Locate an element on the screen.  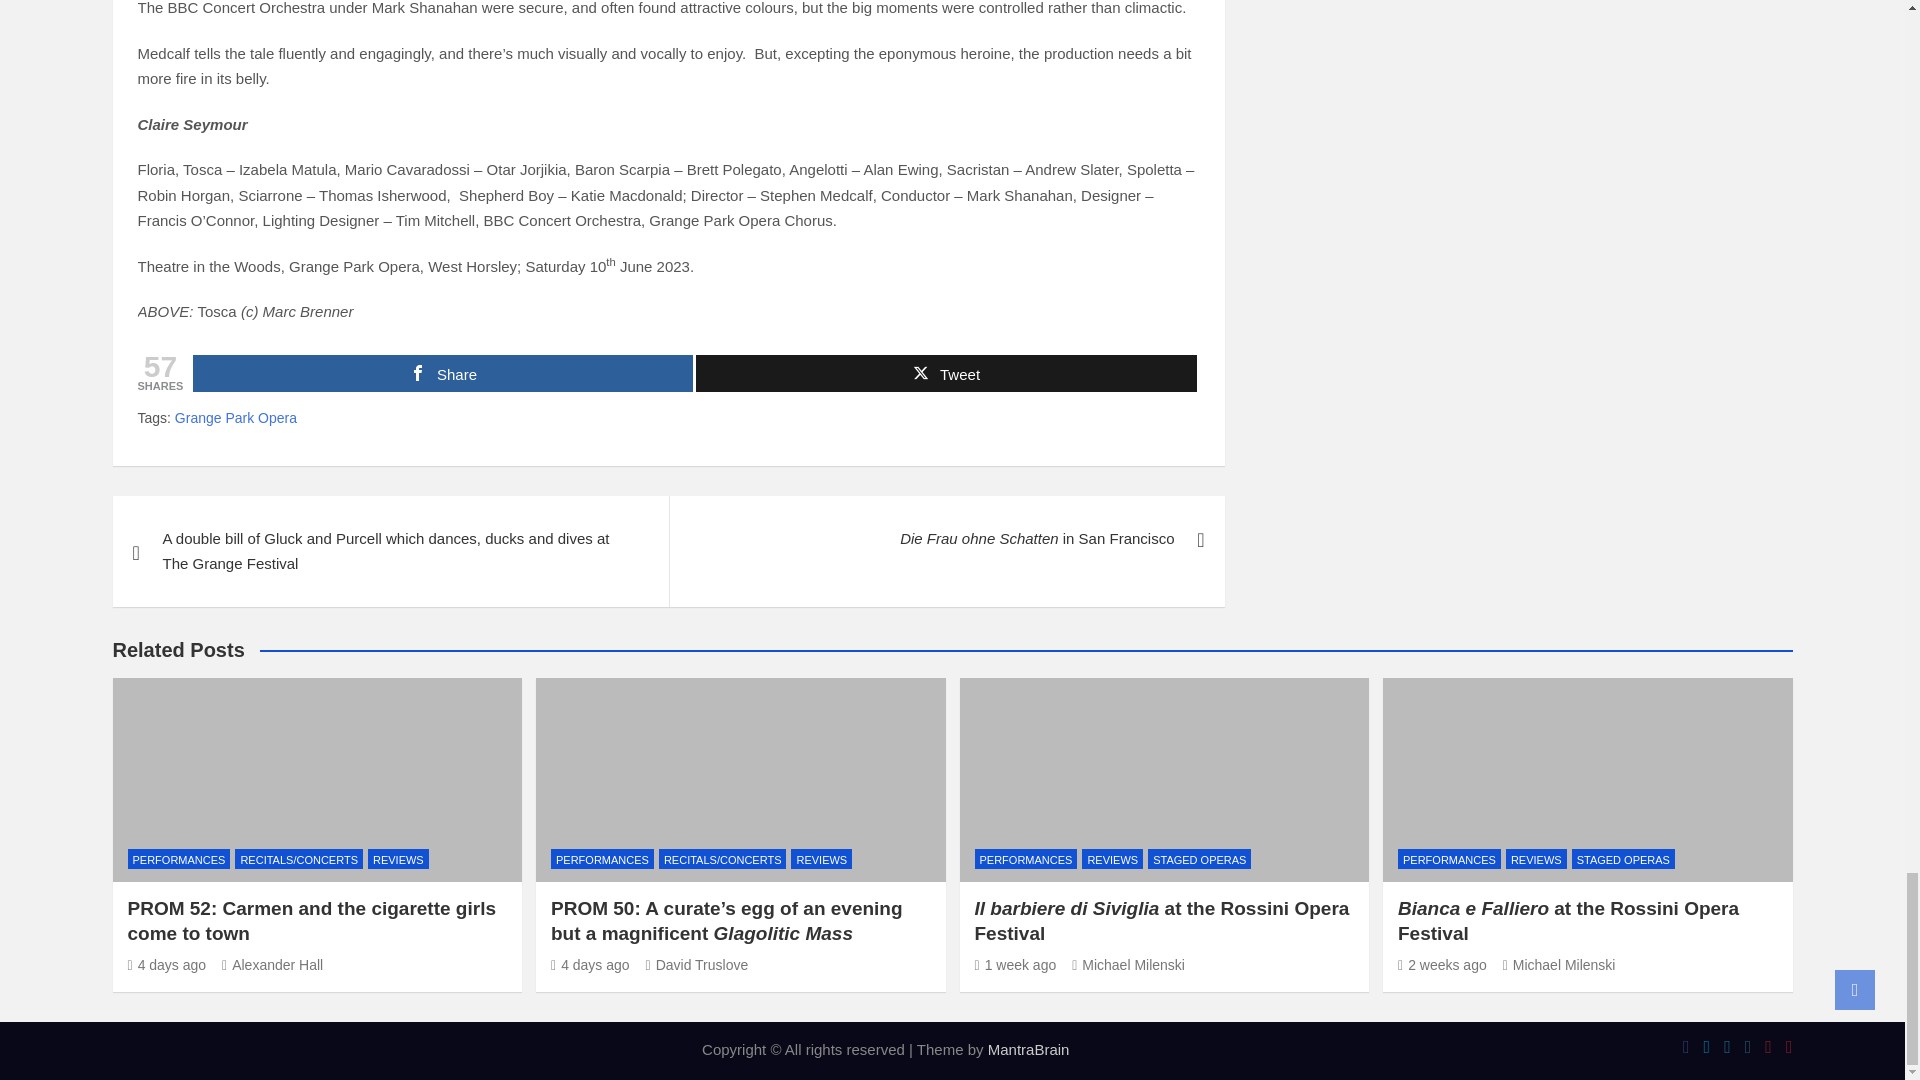
Share is located at coordinates (443, 374).